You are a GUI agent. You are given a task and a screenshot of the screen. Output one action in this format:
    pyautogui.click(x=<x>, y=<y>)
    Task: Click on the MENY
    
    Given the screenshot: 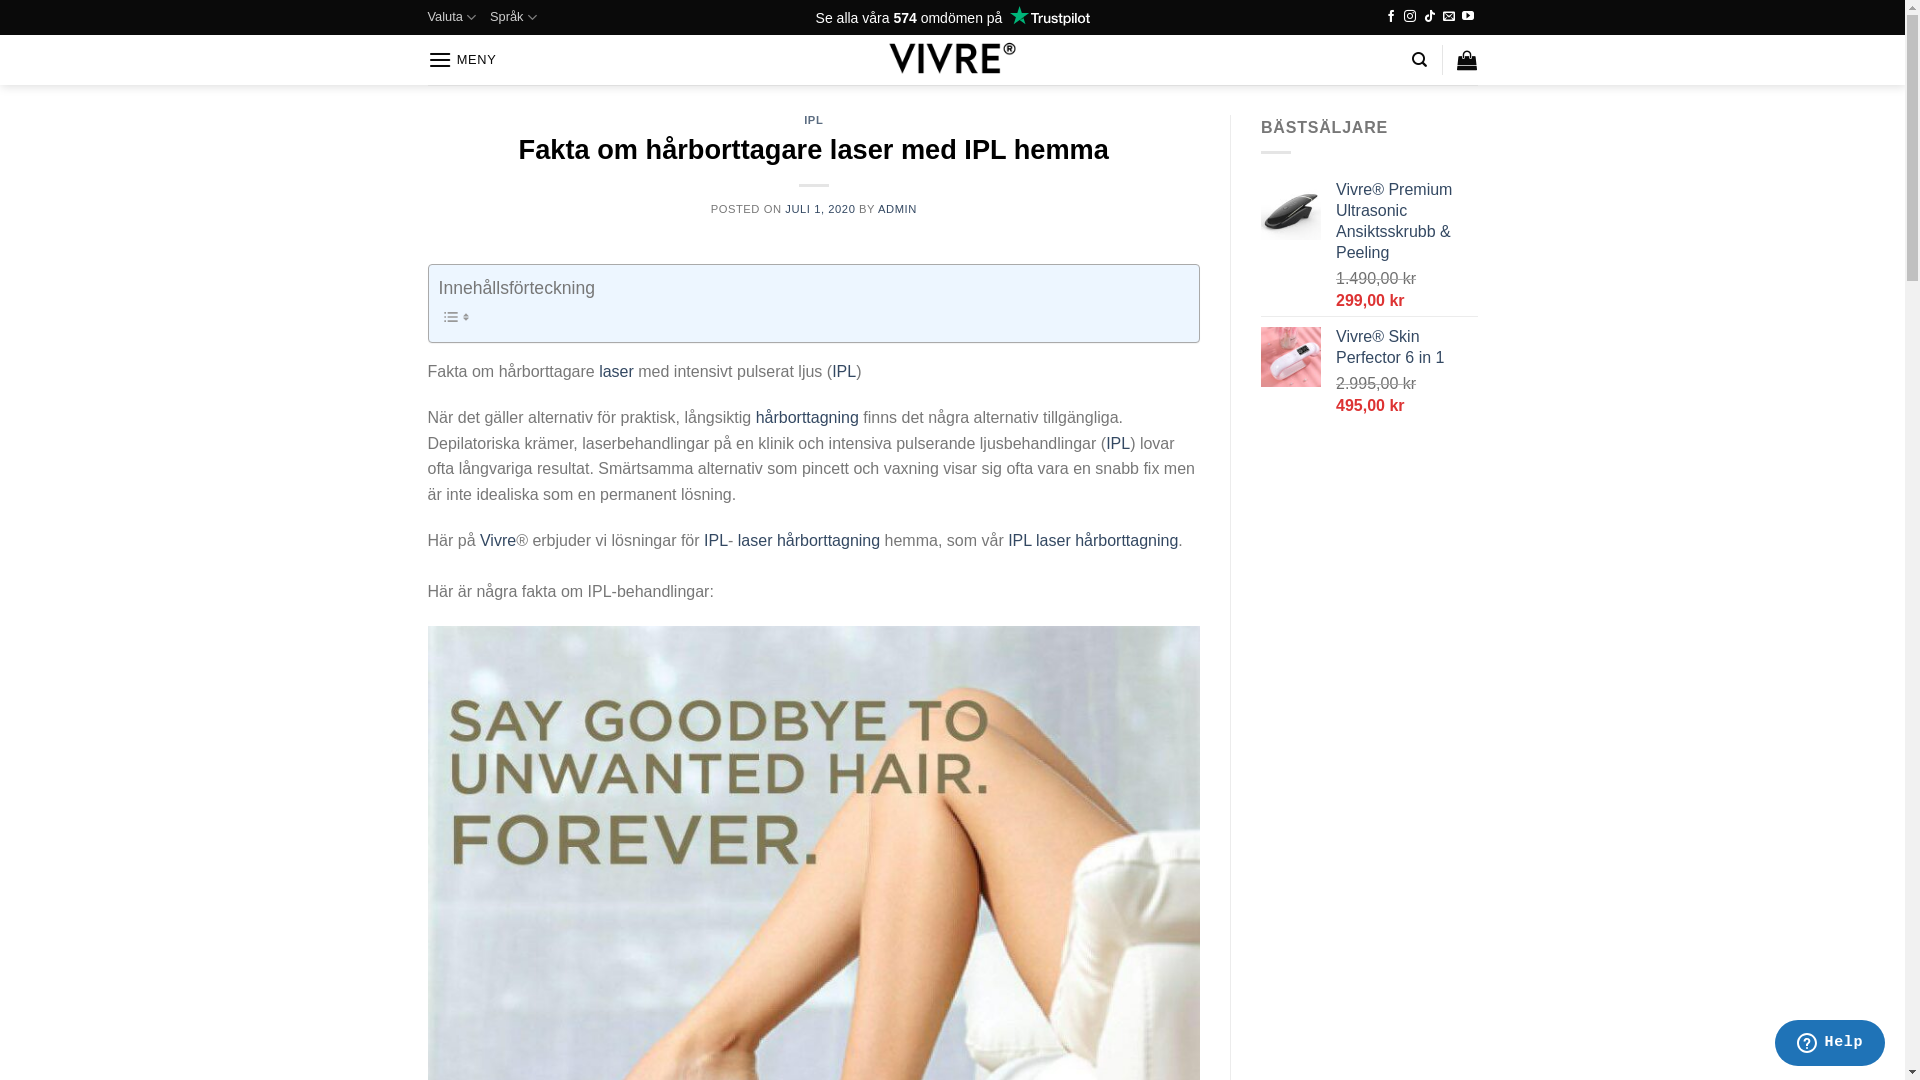 What is the action you would take?
    pyautogui.click(x=462, y=60)
    